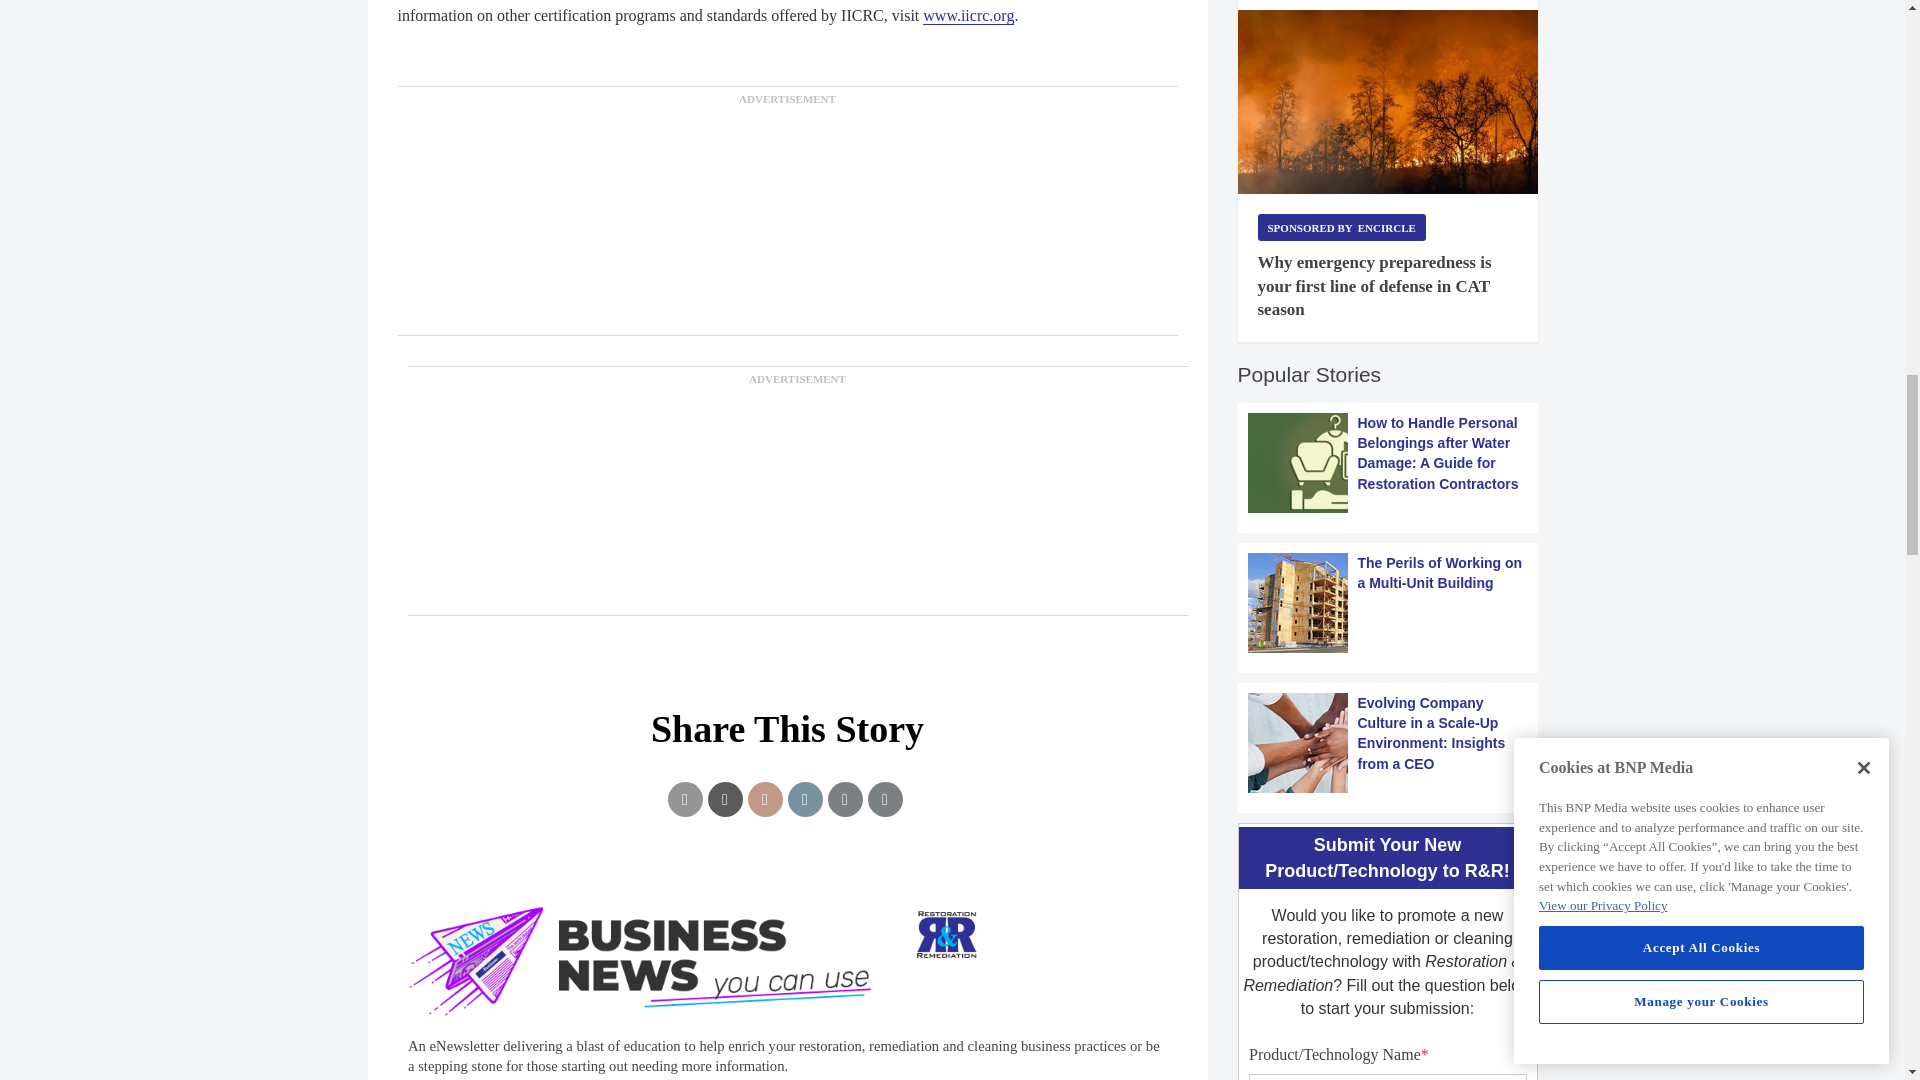 This screenshot has height=1080, width=1920. Describe the element at coordinates (1388, 602) in the screenshot. I see `The Perils of Working on a Multi-Unit Building` at that location.